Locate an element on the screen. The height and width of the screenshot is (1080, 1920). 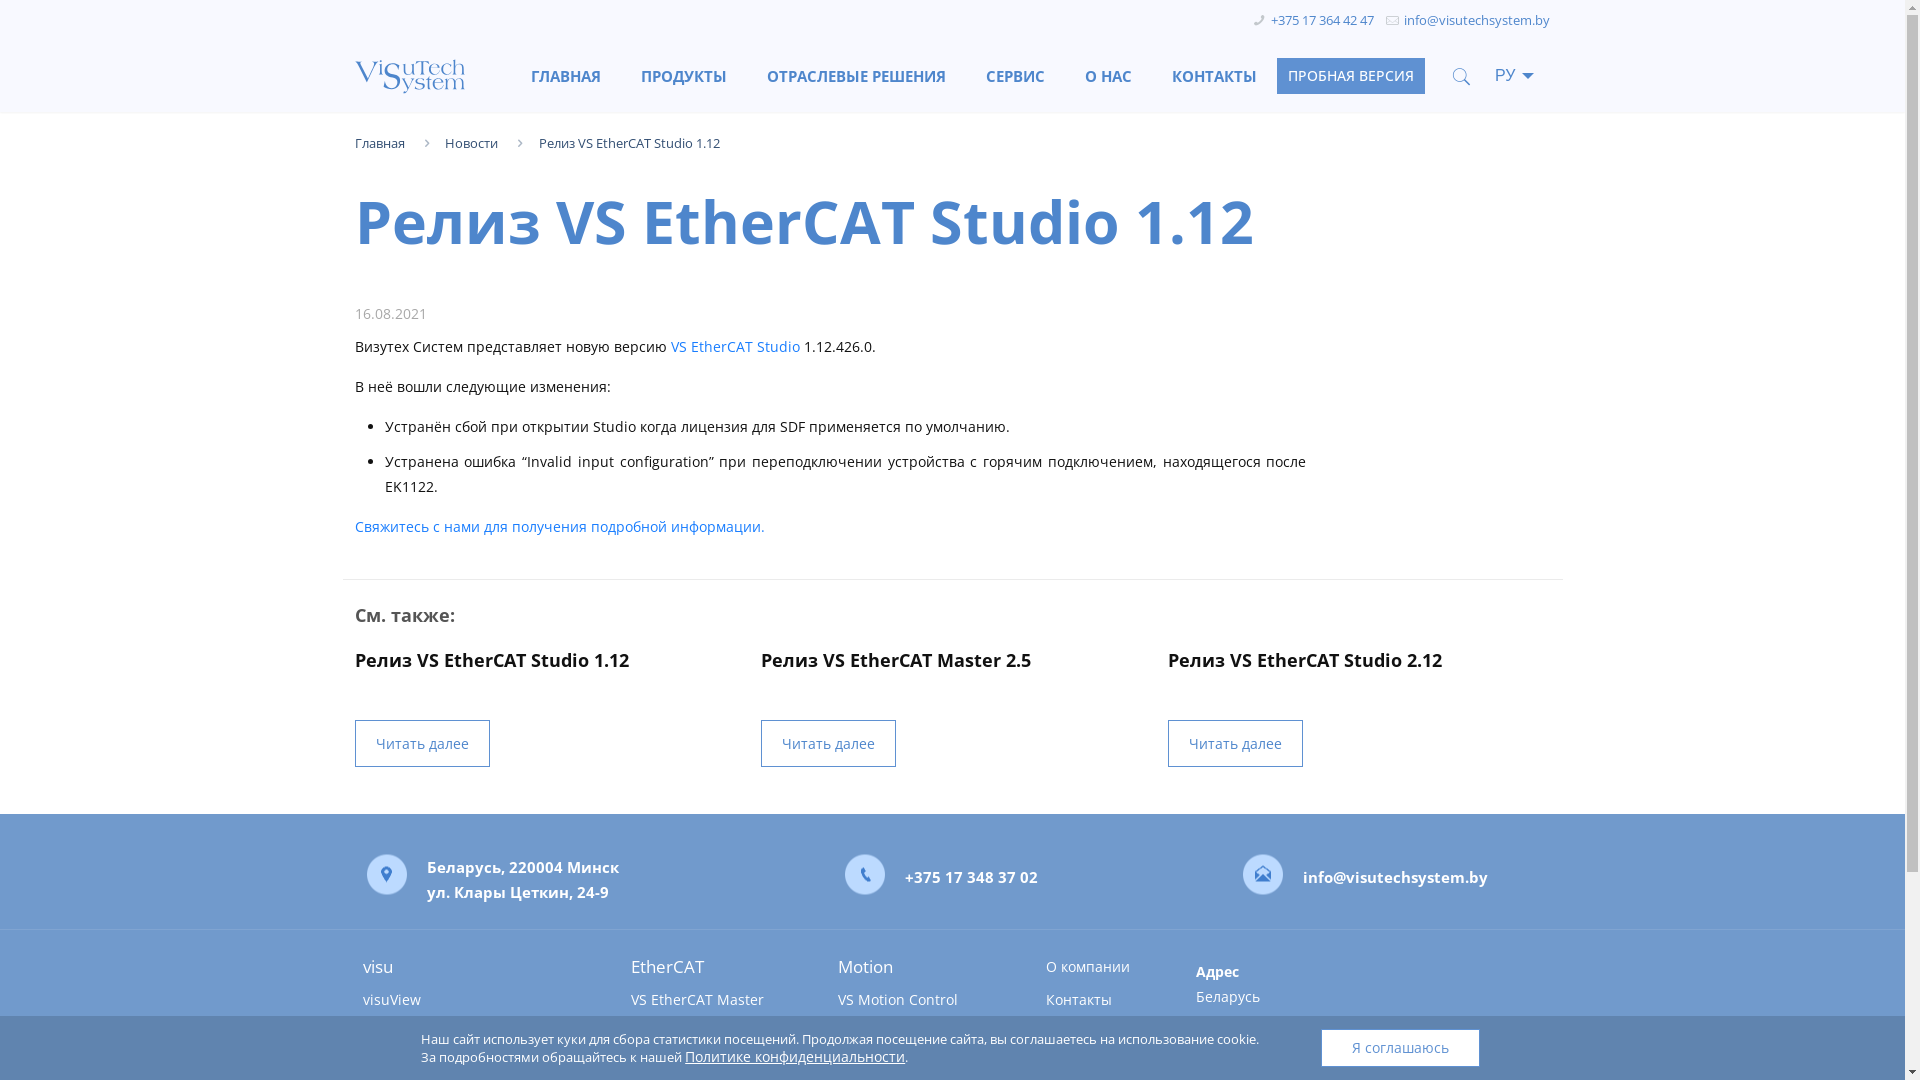
+375 17 348 37 02 is located at coordinates (972, 876).